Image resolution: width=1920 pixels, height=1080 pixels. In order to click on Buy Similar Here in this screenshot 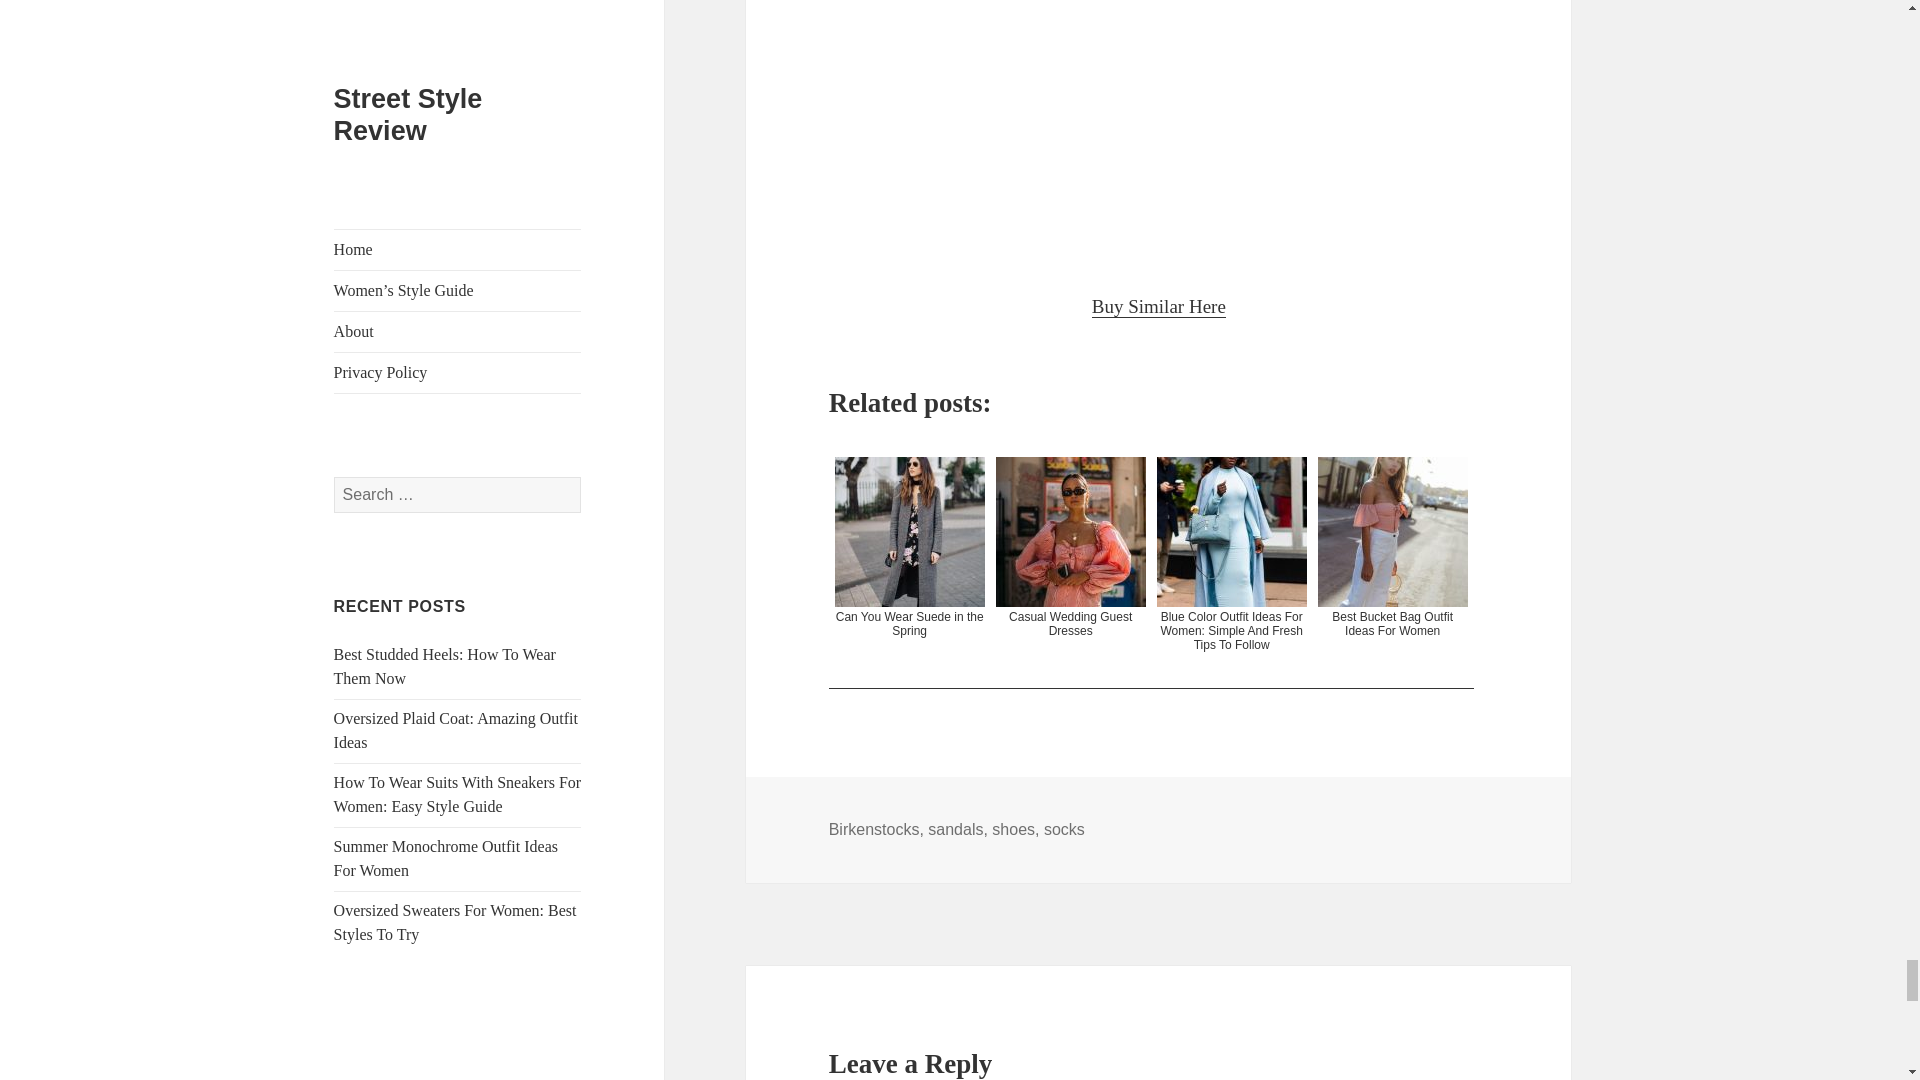, I will do `click(1159, 306)`.